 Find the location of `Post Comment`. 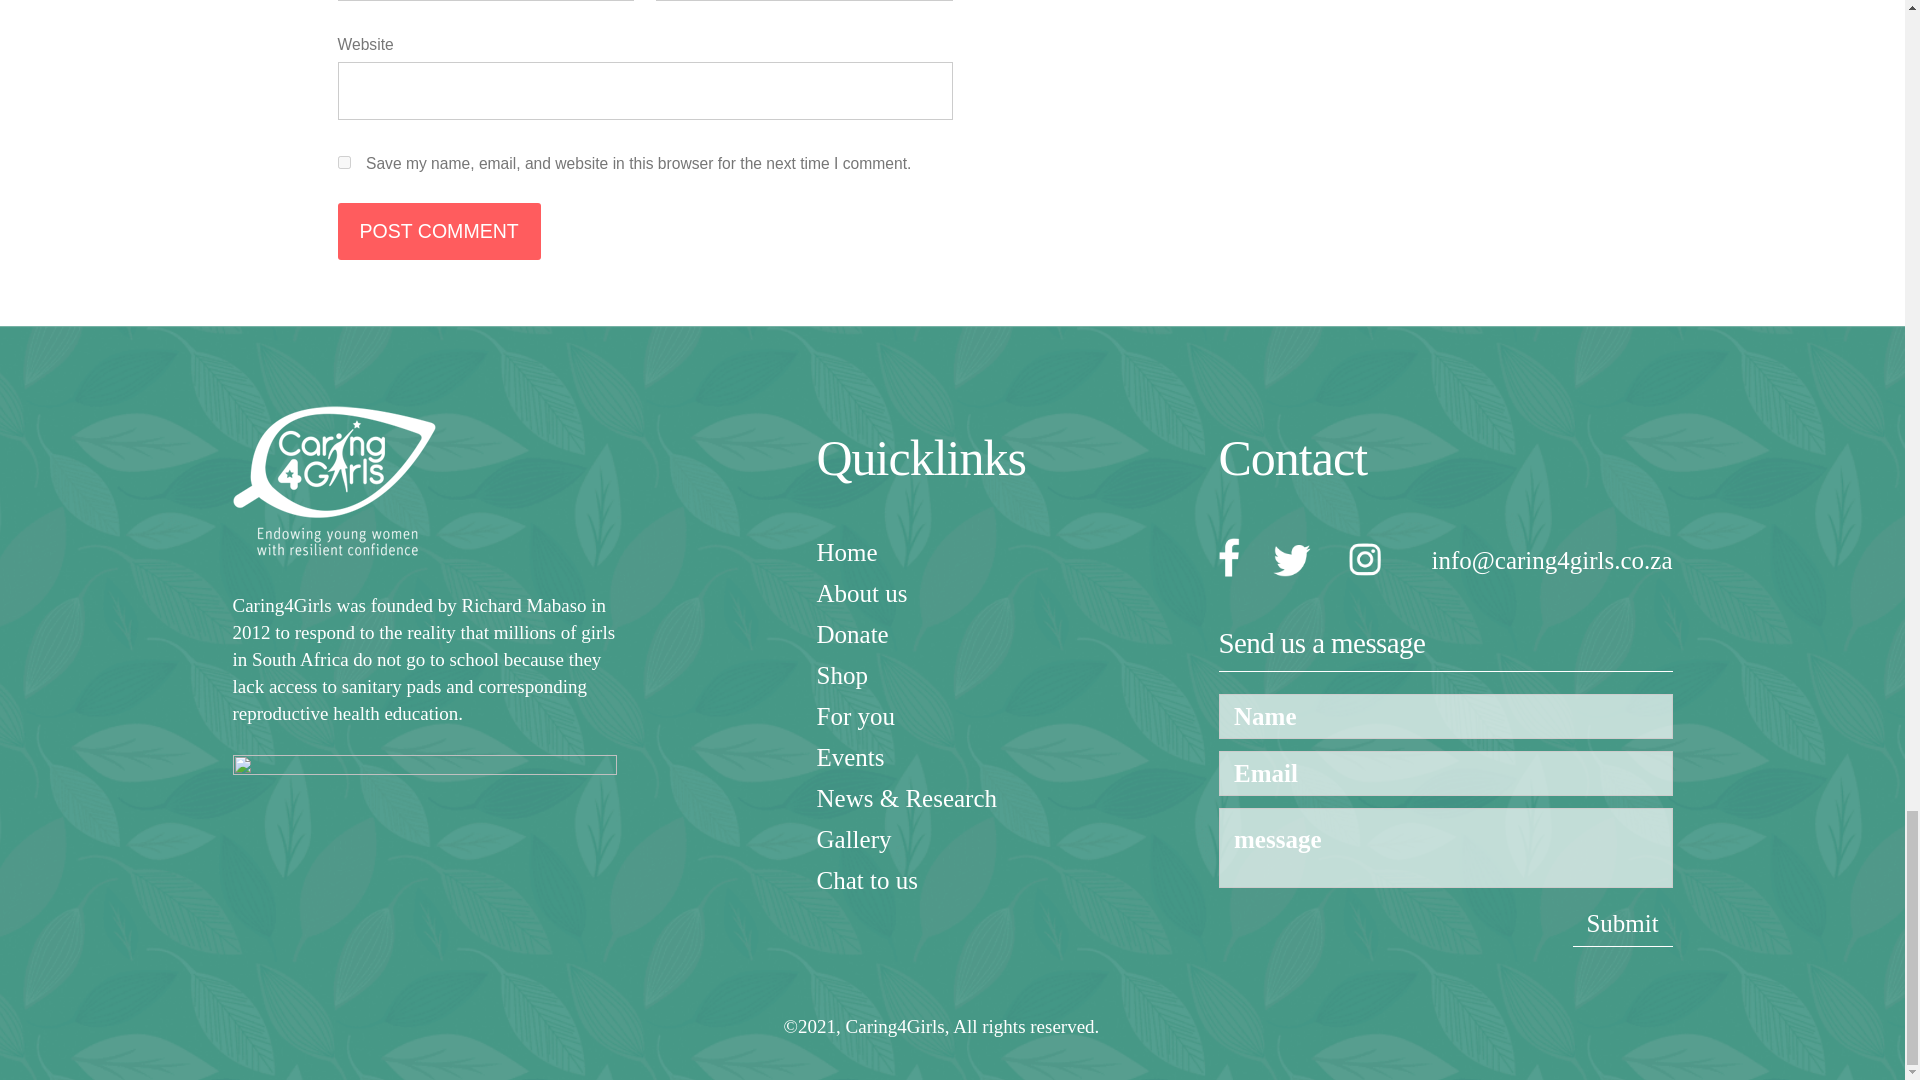

Post Comment is located at coordinates (439, 232).